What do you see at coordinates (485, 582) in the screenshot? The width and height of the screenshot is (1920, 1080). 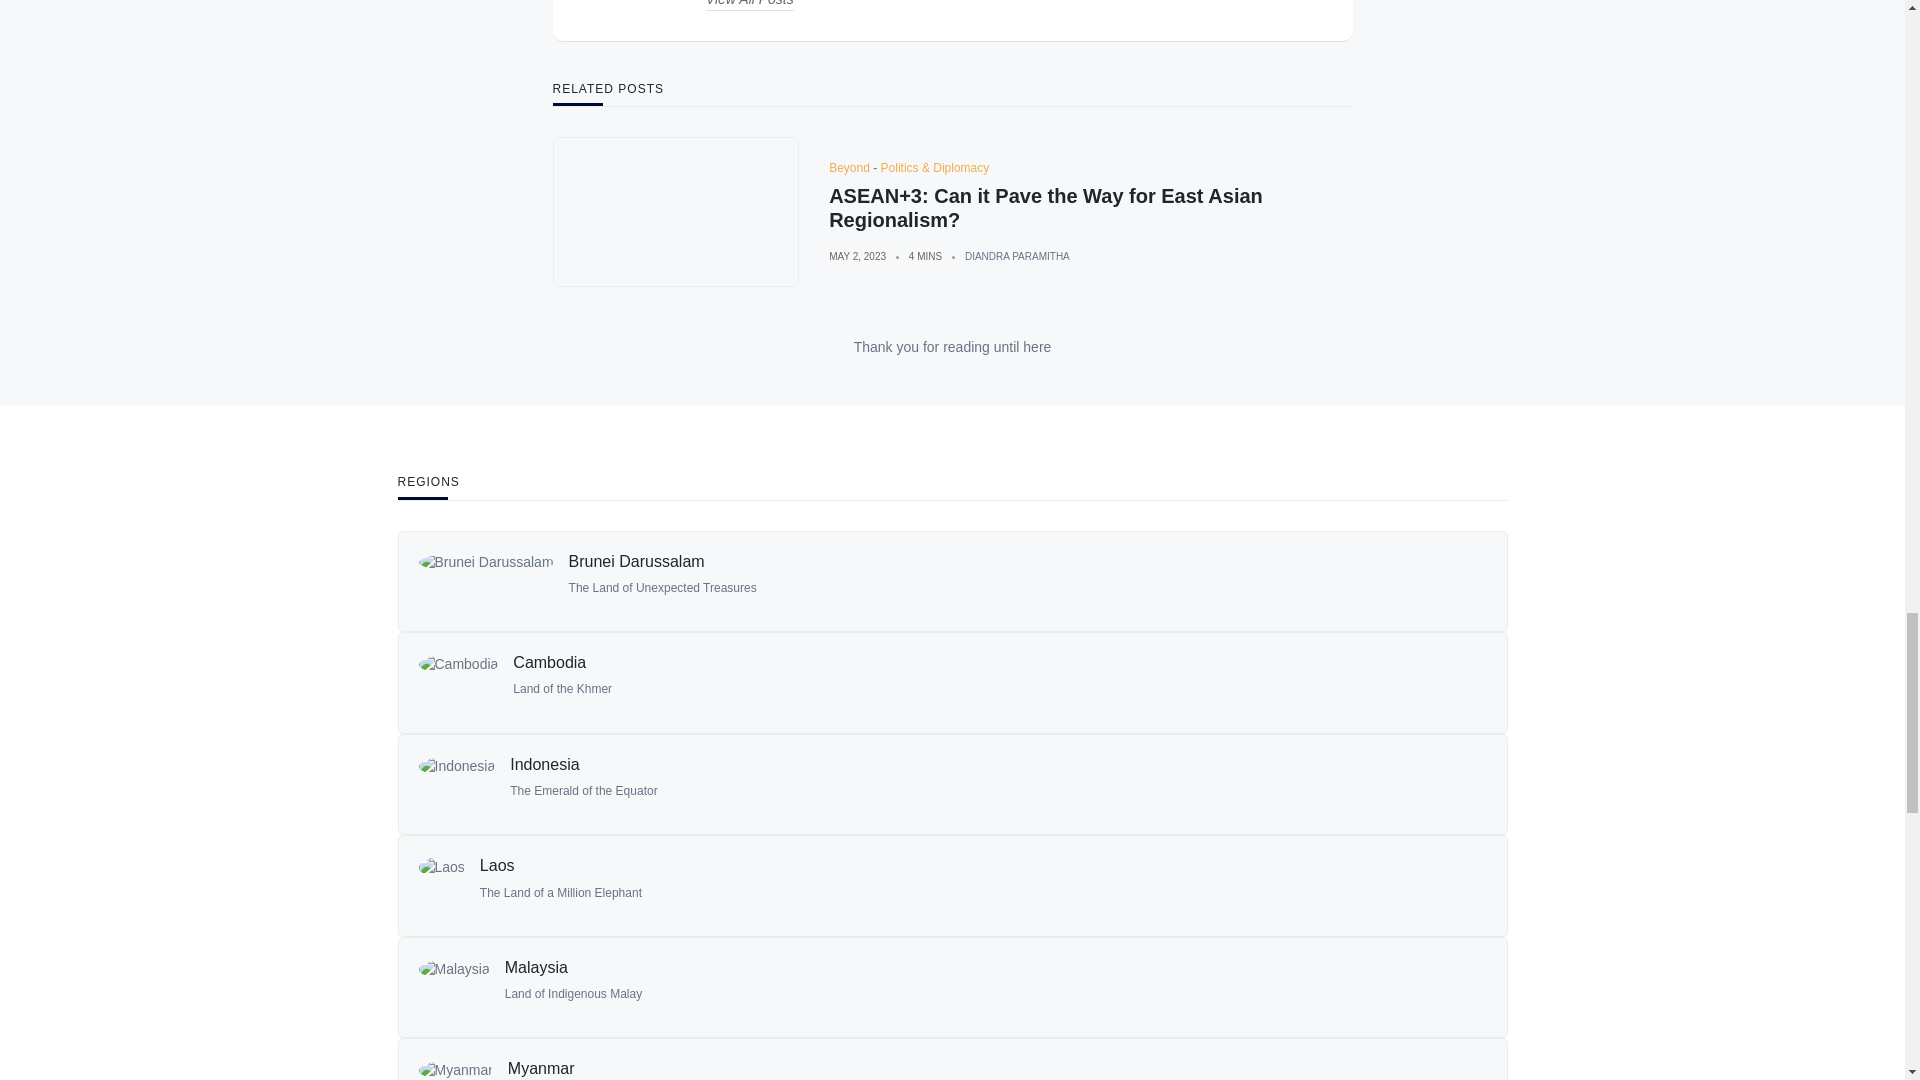 I see `Brunei Darussalam` at bounding box center [485, 582].